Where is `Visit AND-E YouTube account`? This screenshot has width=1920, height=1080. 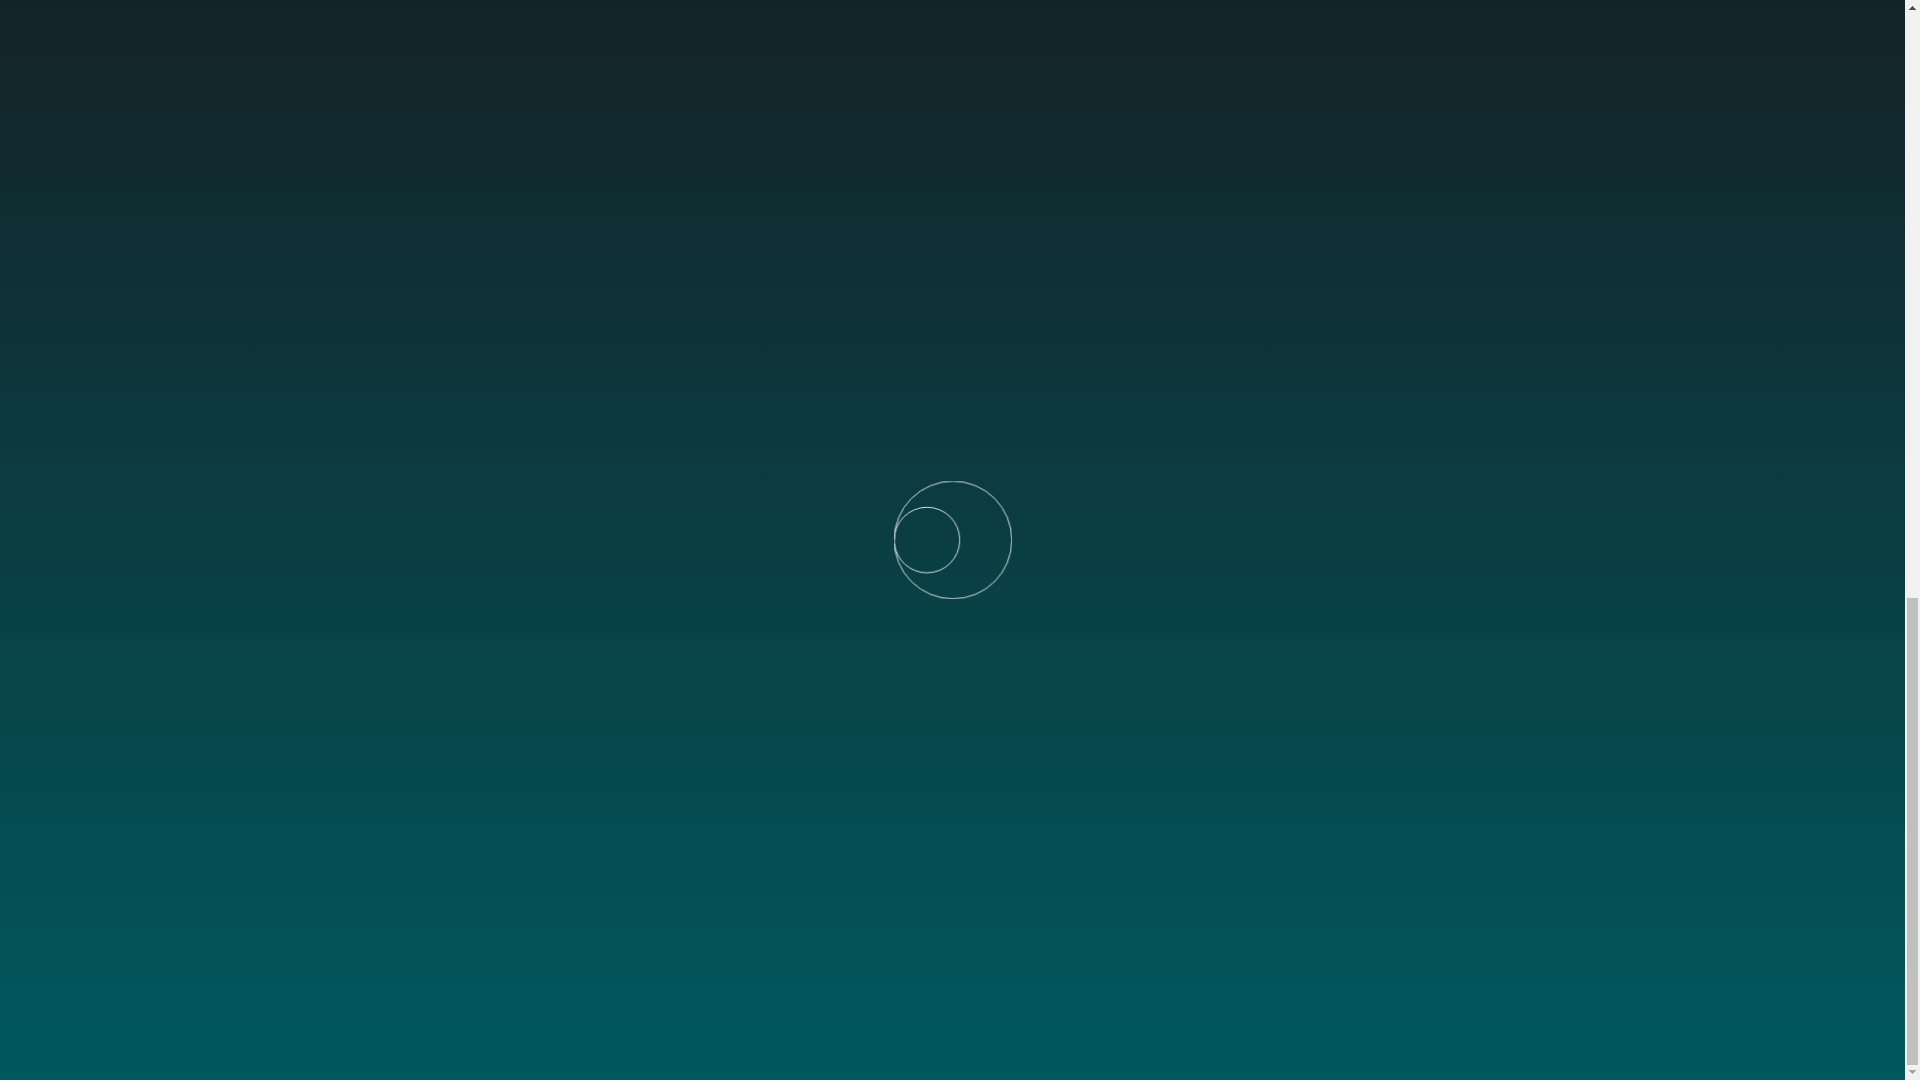
Visit AND-E YouTube account is located at coordinates (412, 944).